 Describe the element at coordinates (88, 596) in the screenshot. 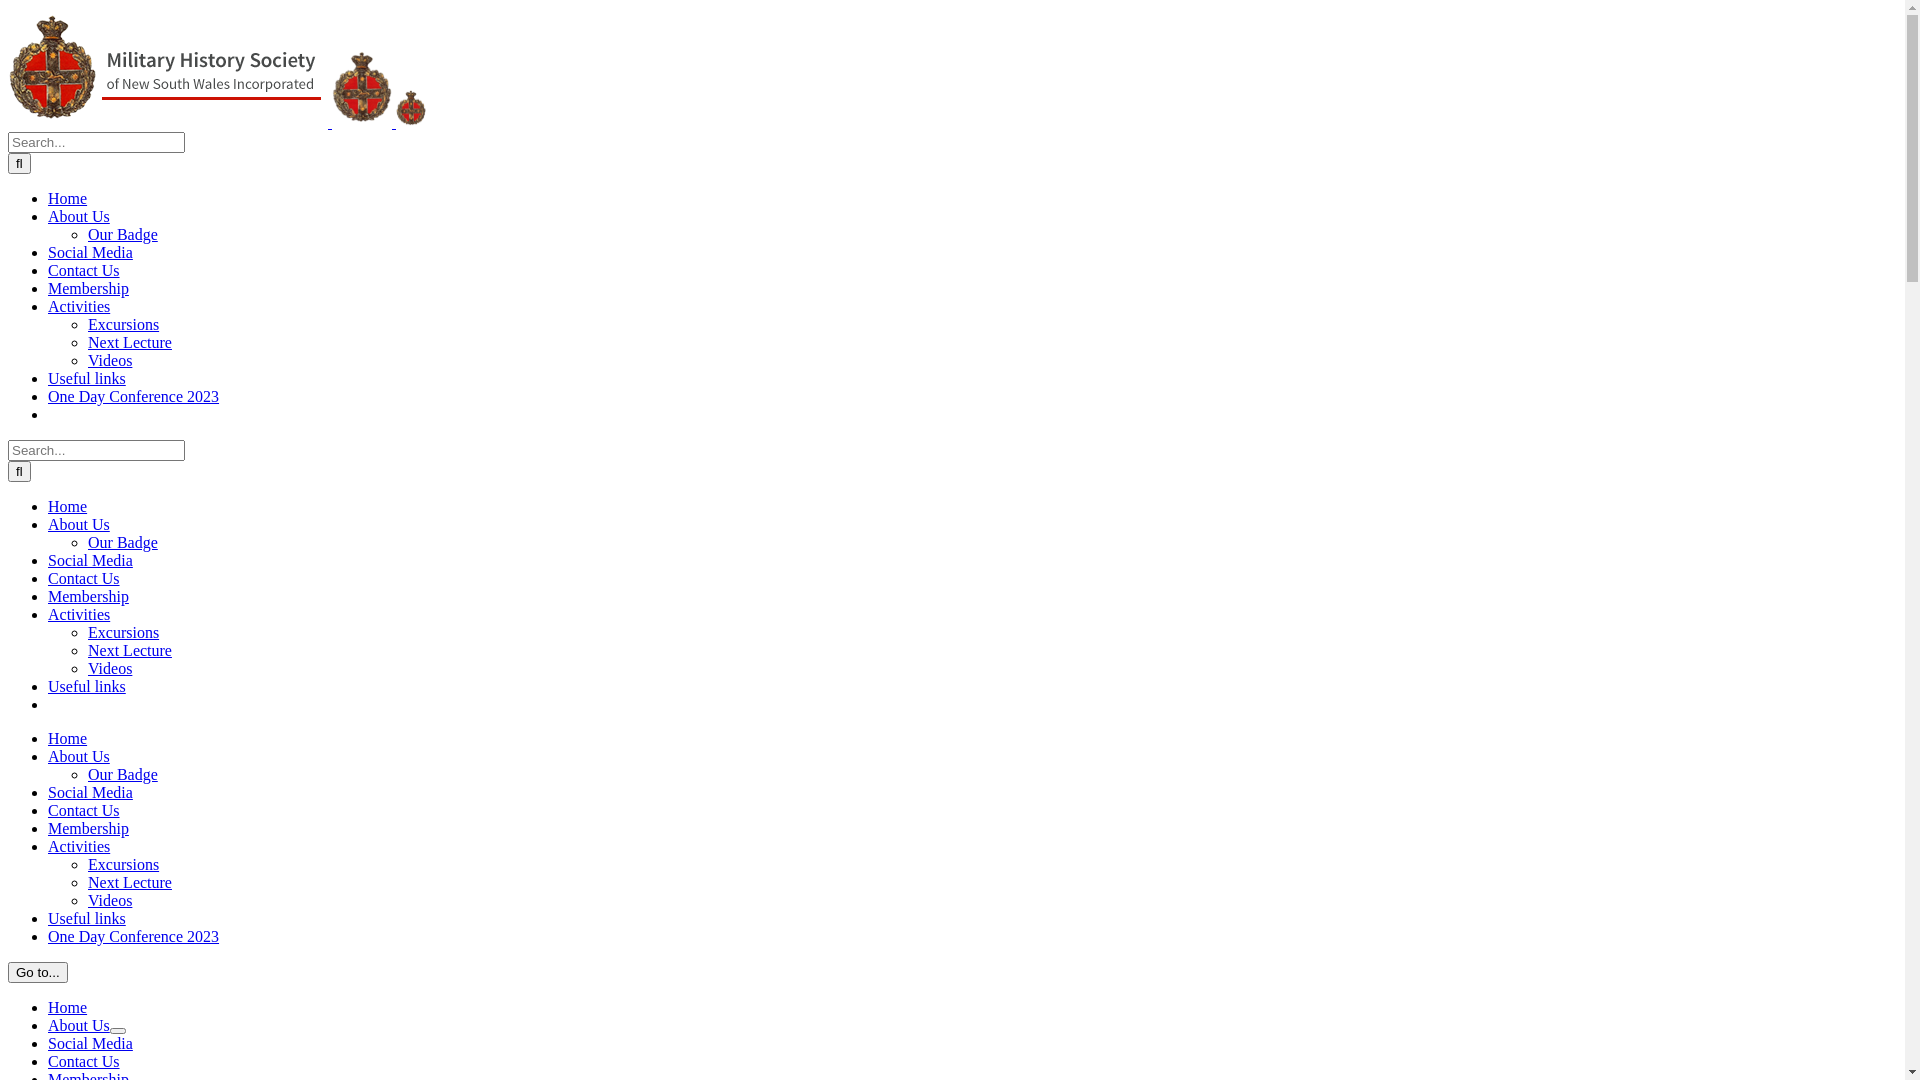

I see `Membership` at that location.